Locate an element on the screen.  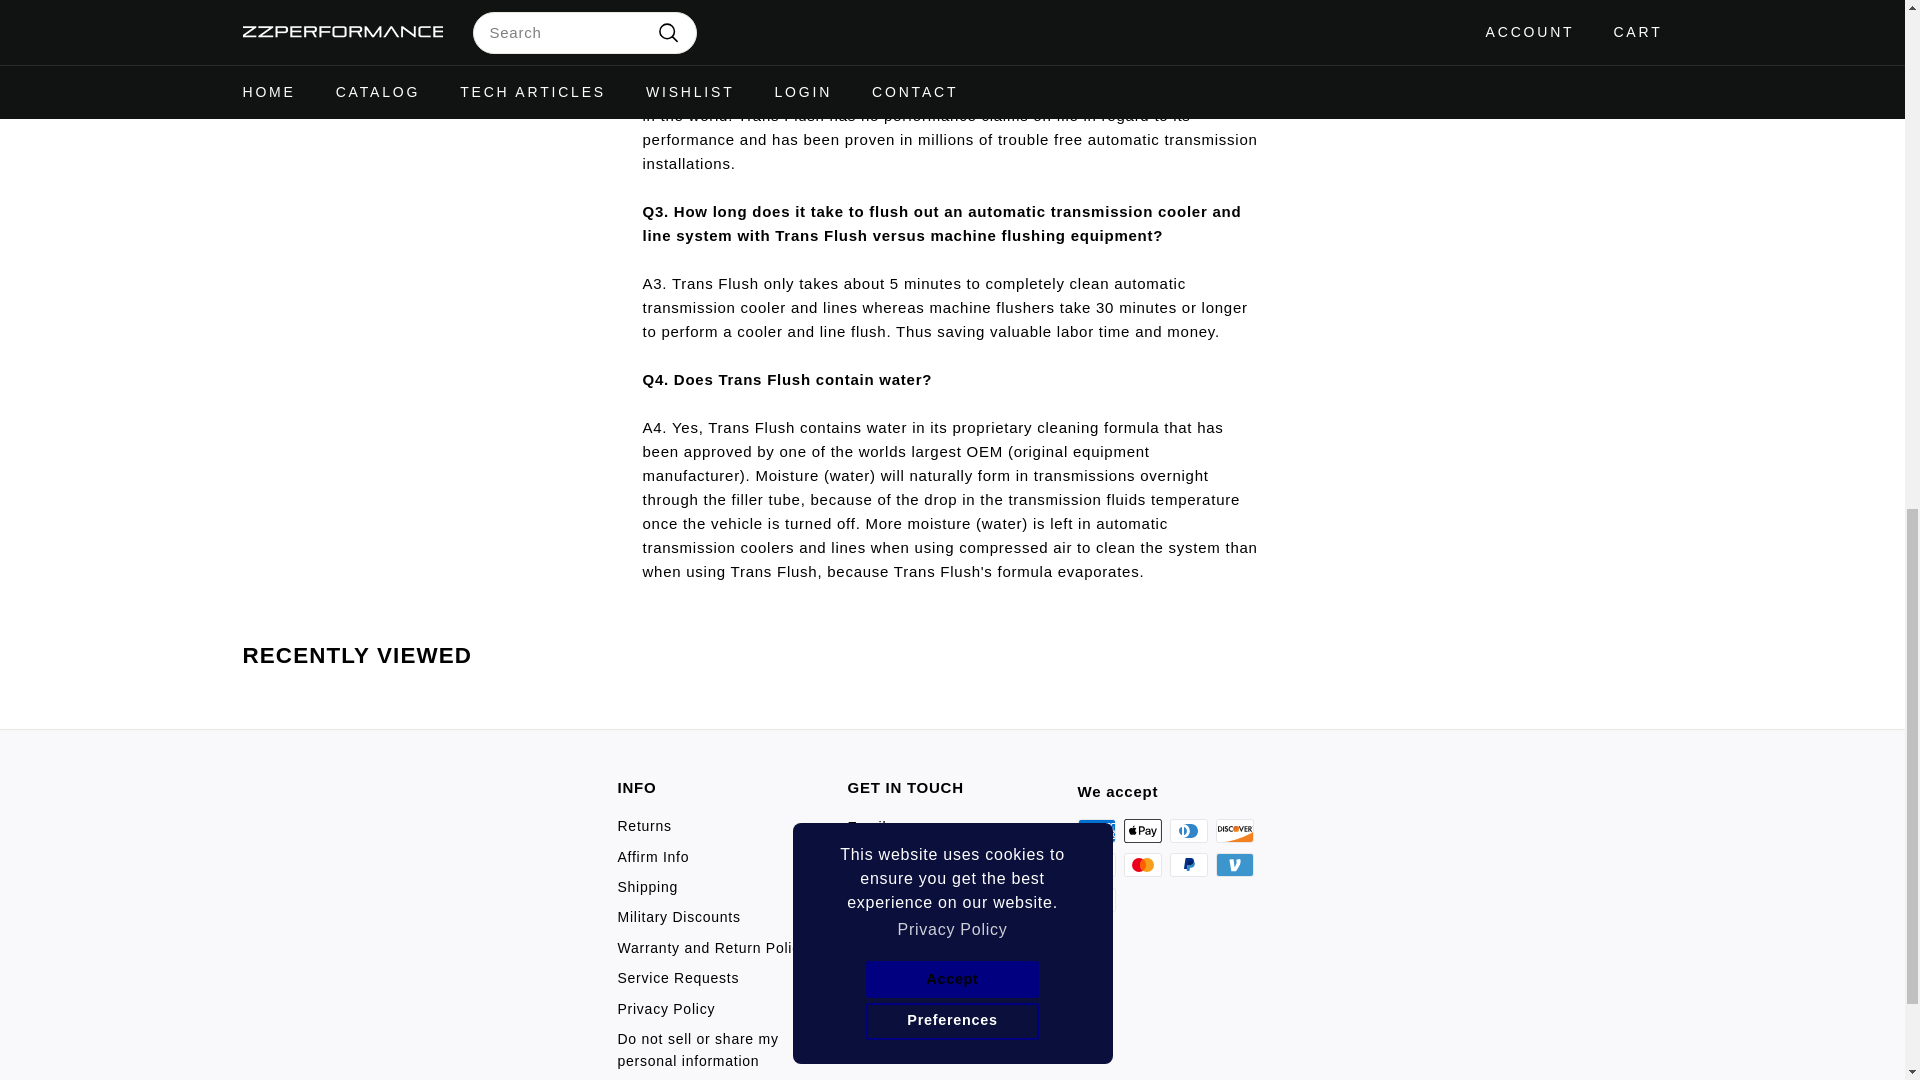
PayPal is located at coordinates (1188, 864).